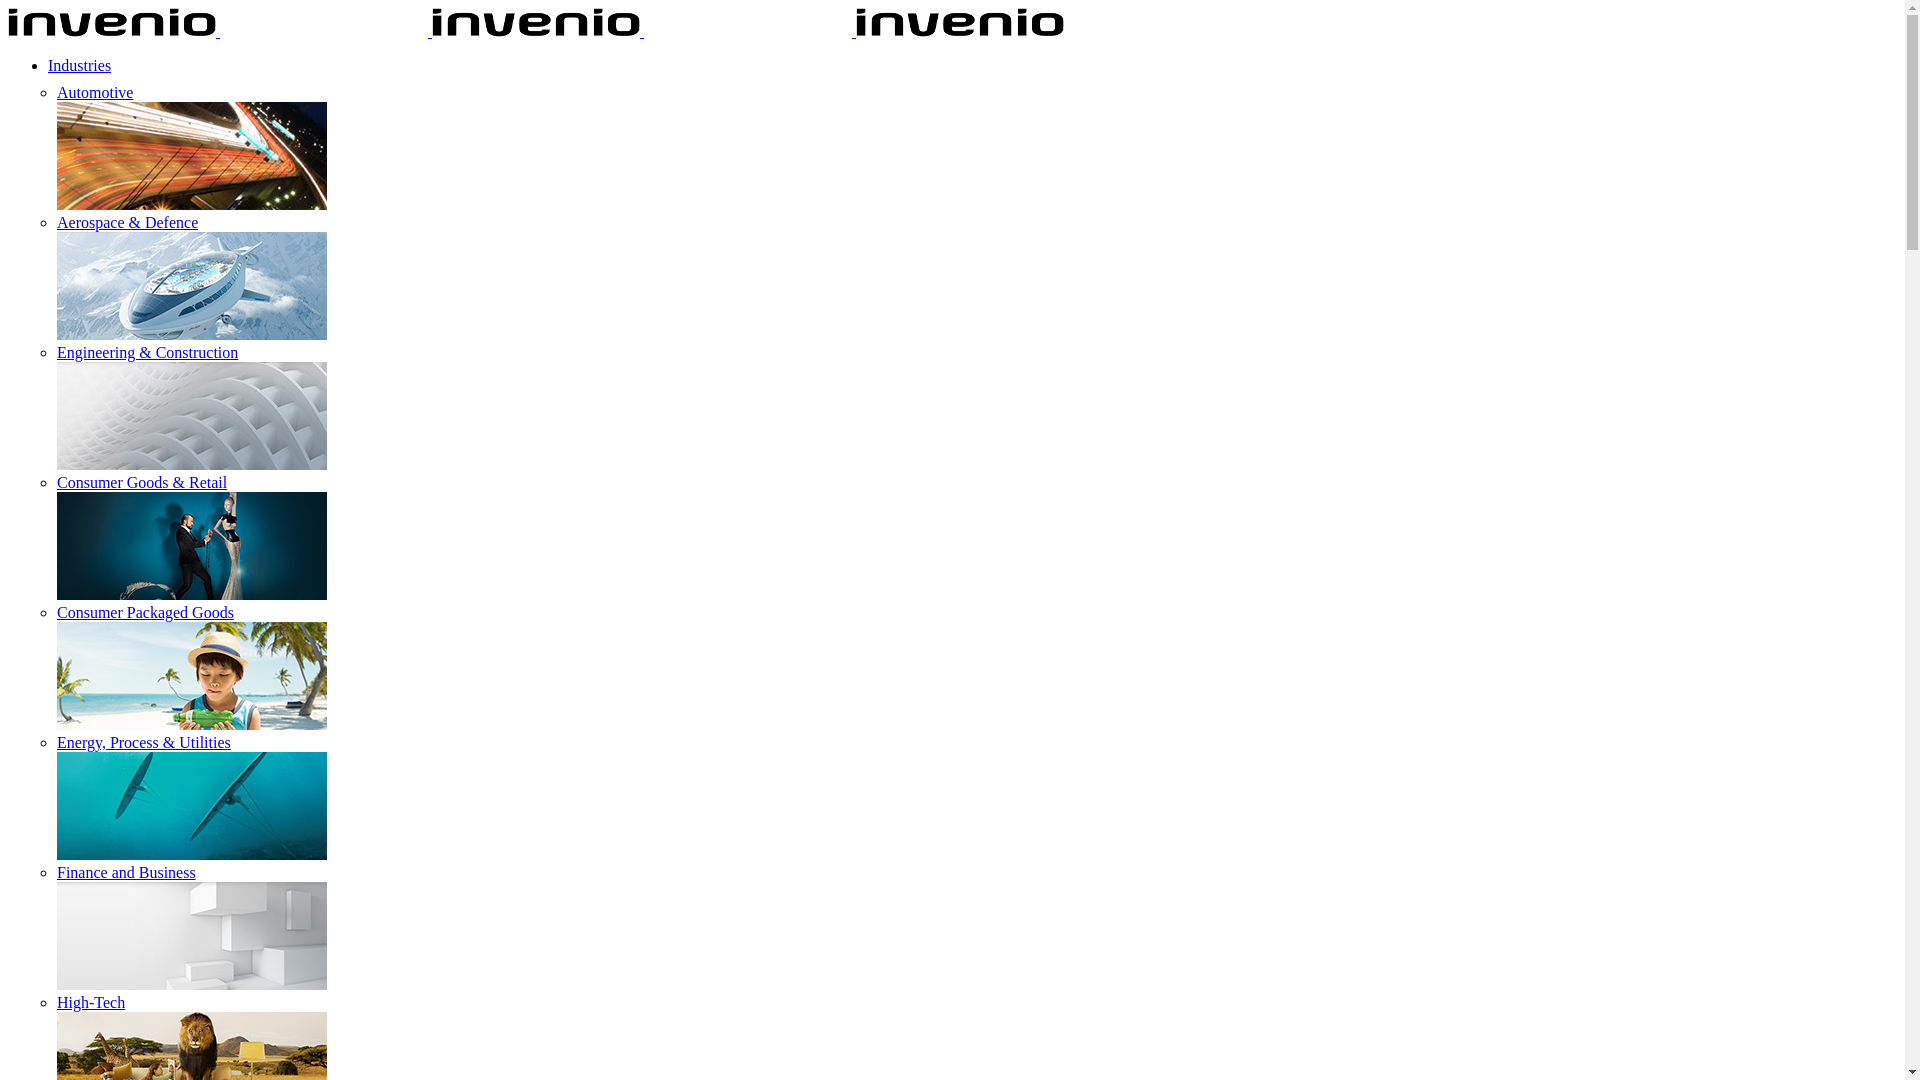 Image resolution: width=1920 pixels, height=1080 pixels. What do you see at coordinates (192, 546) in the screenshot?
I see `Consumer Goods & Retail Industry Sector` at bounding box center [192, 546].